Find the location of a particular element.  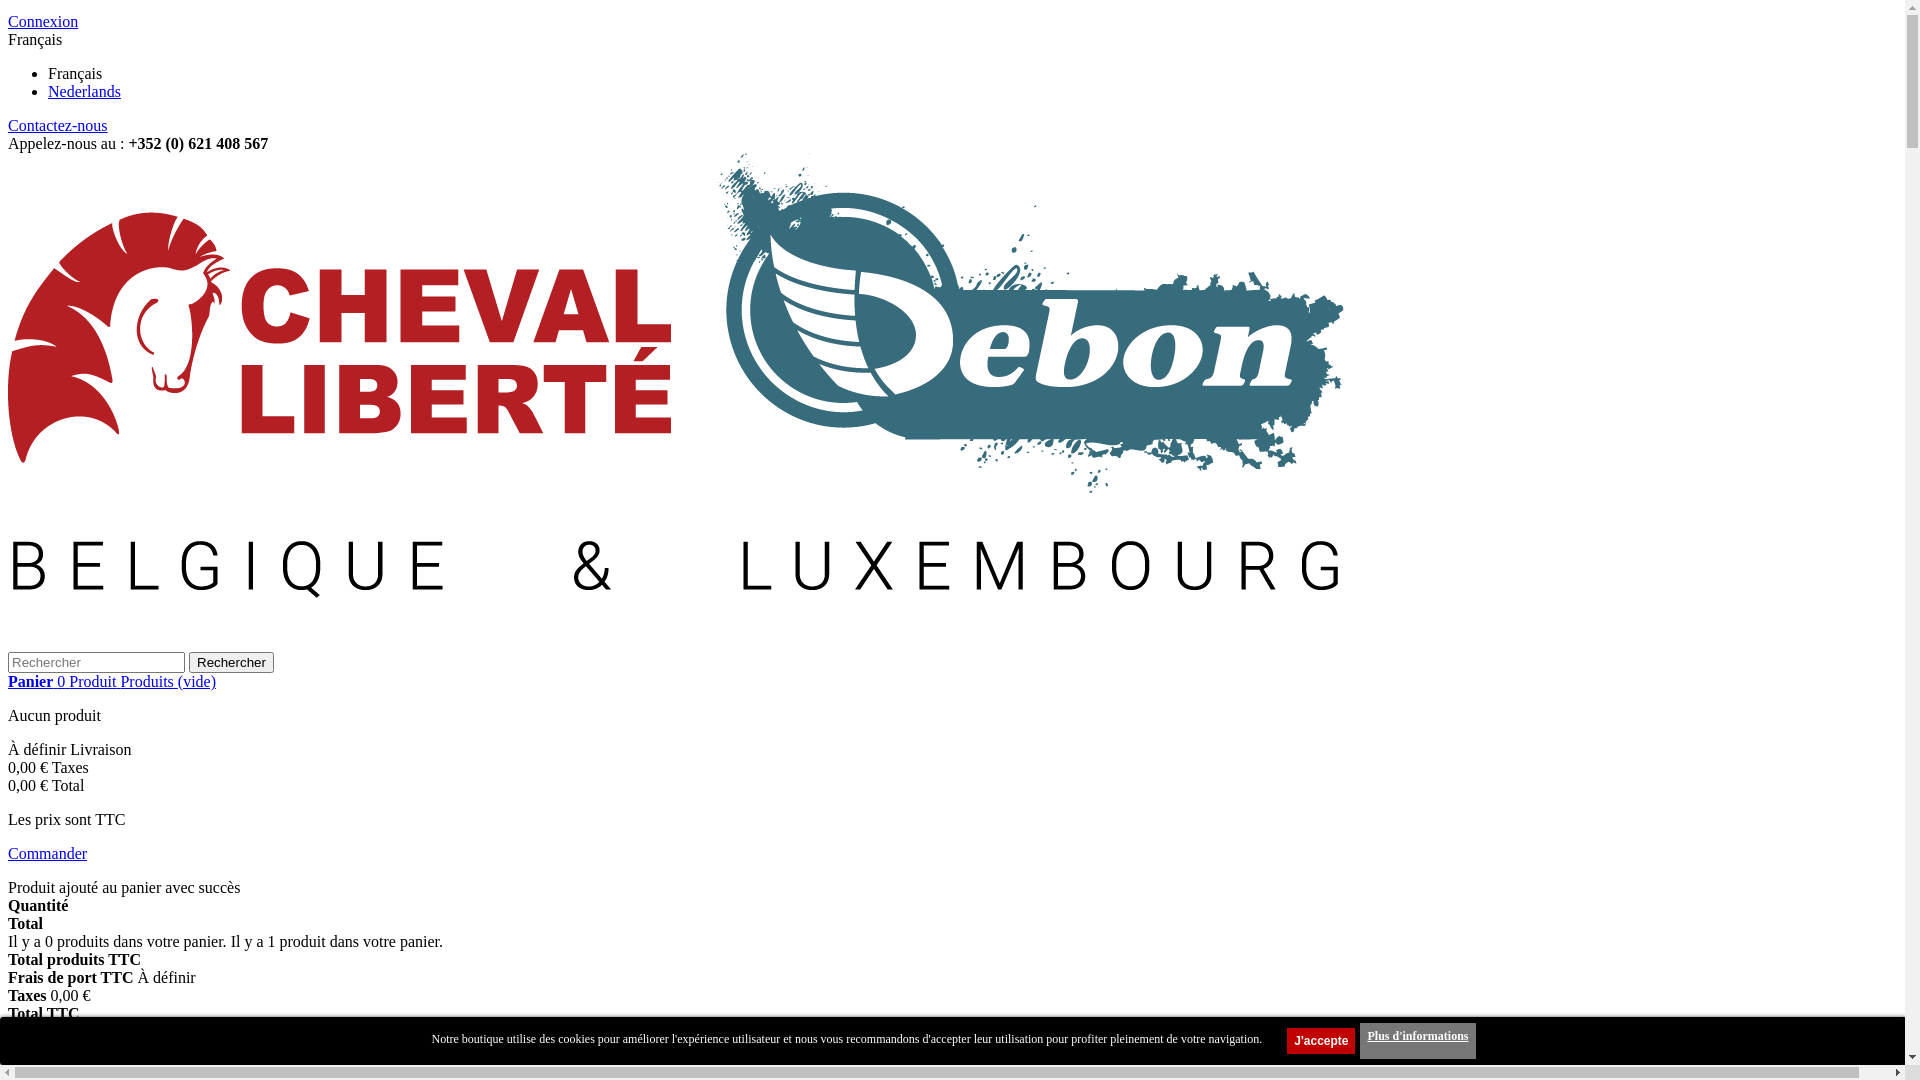

Nederlands is located at coordinates (84, 92).